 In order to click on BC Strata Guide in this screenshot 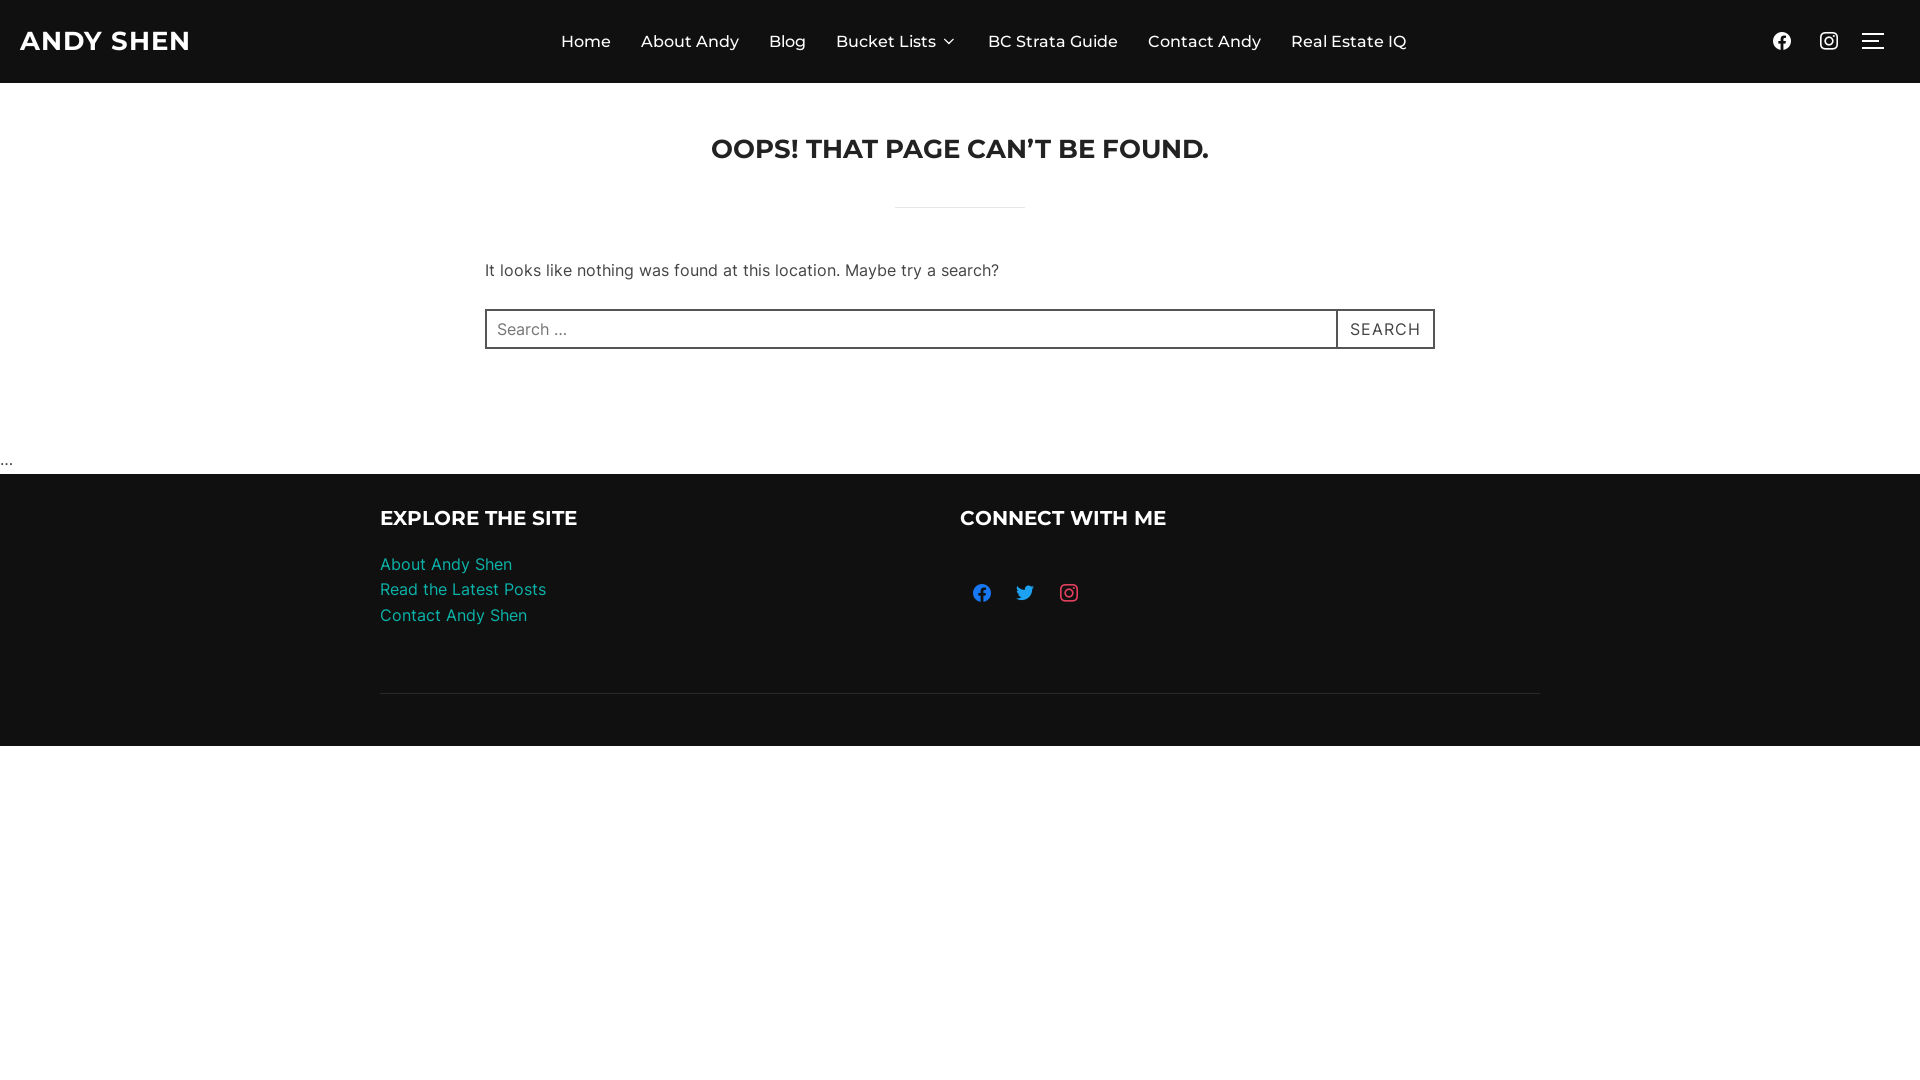, I will do `click(1052, 41)`.